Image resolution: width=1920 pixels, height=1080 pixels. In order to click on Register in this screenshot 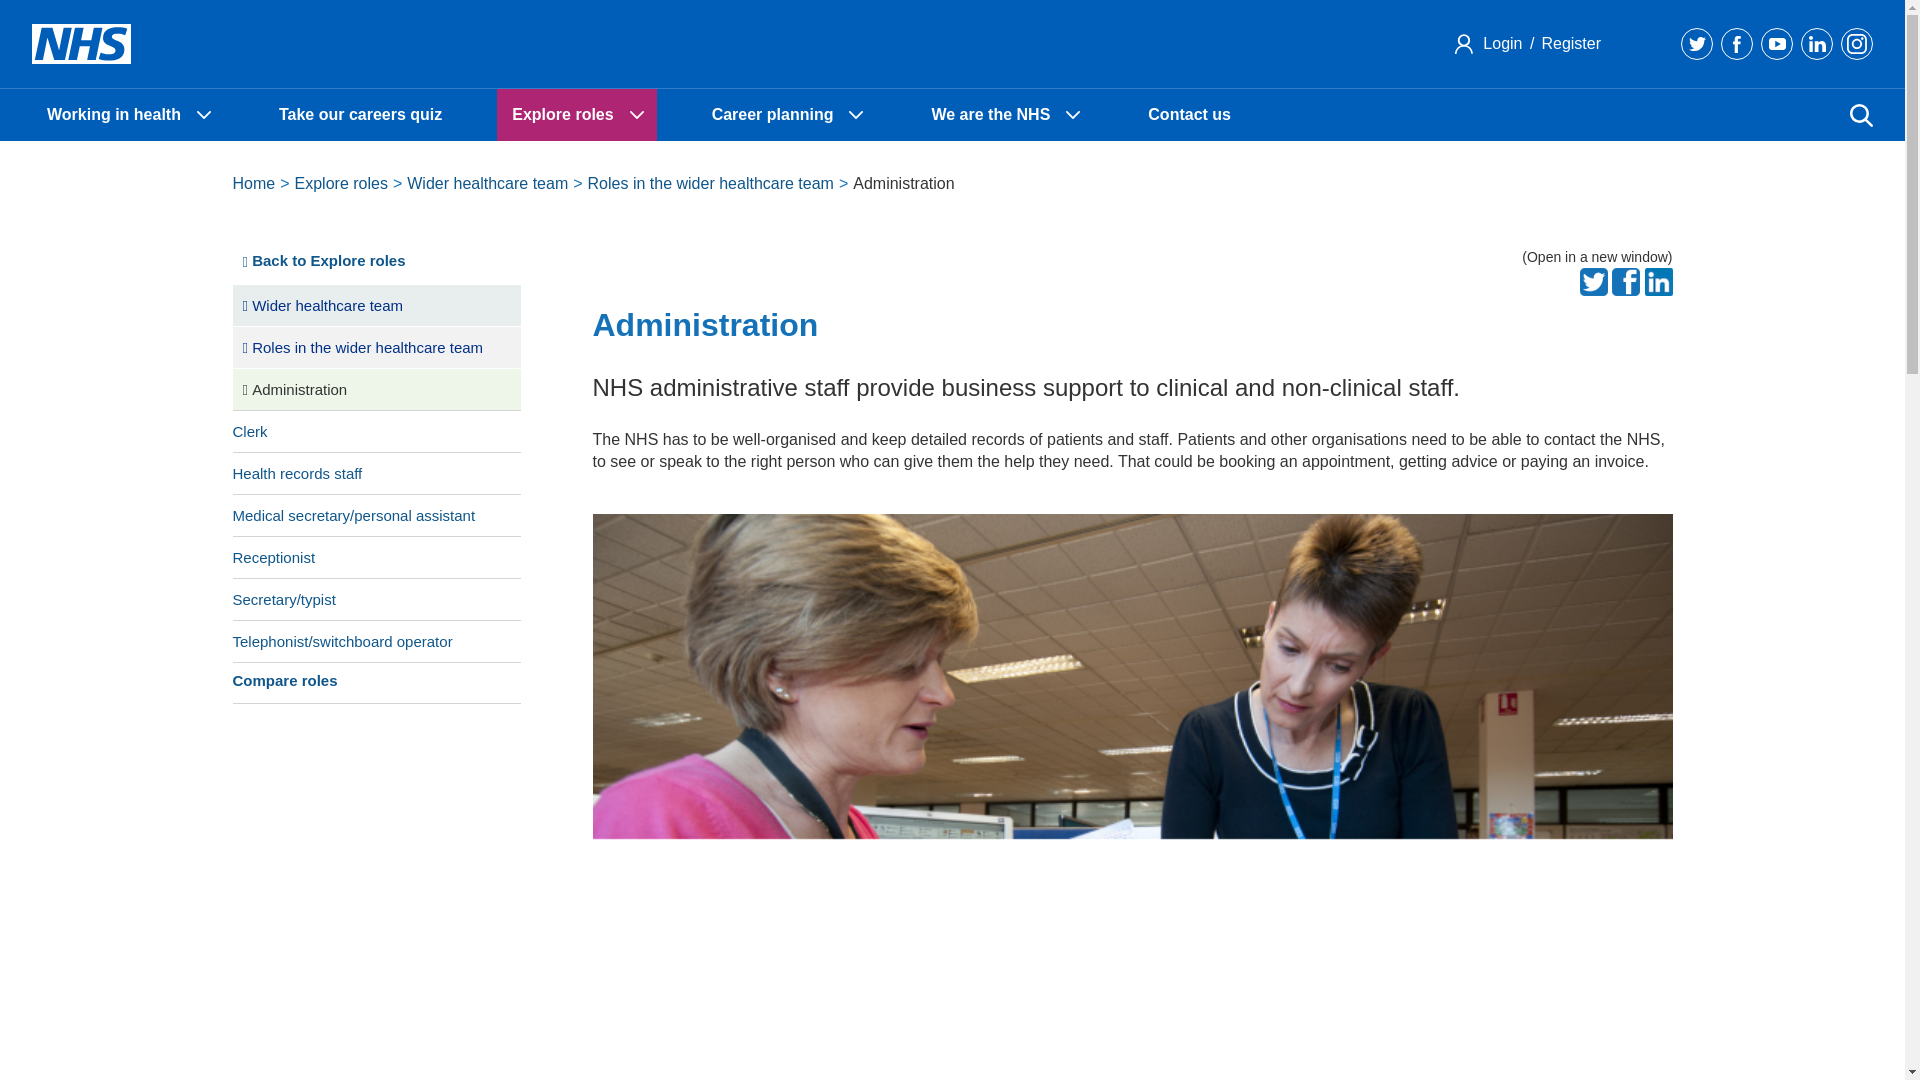, I will do `click(1568, 42)`.